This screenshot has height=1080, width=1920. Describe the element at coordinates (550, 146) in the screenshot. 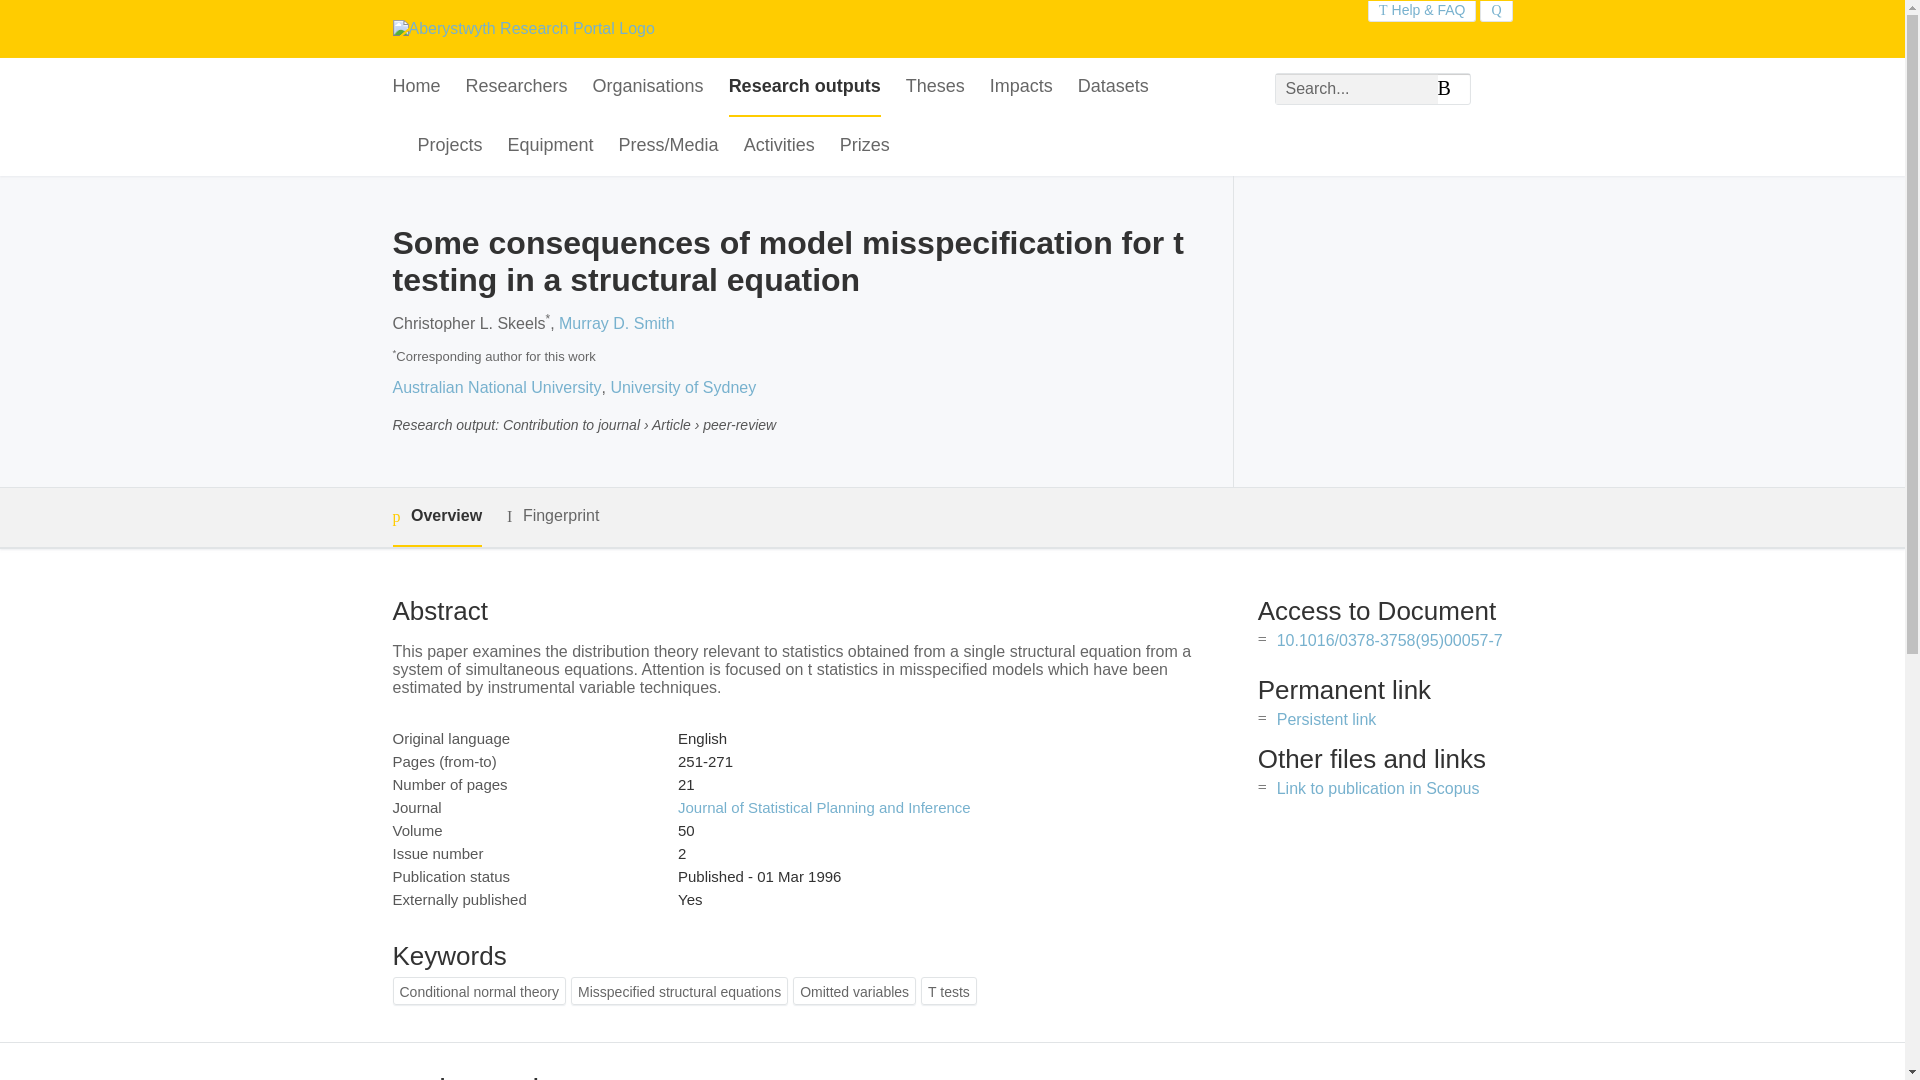

I see `Equipment` at that location.